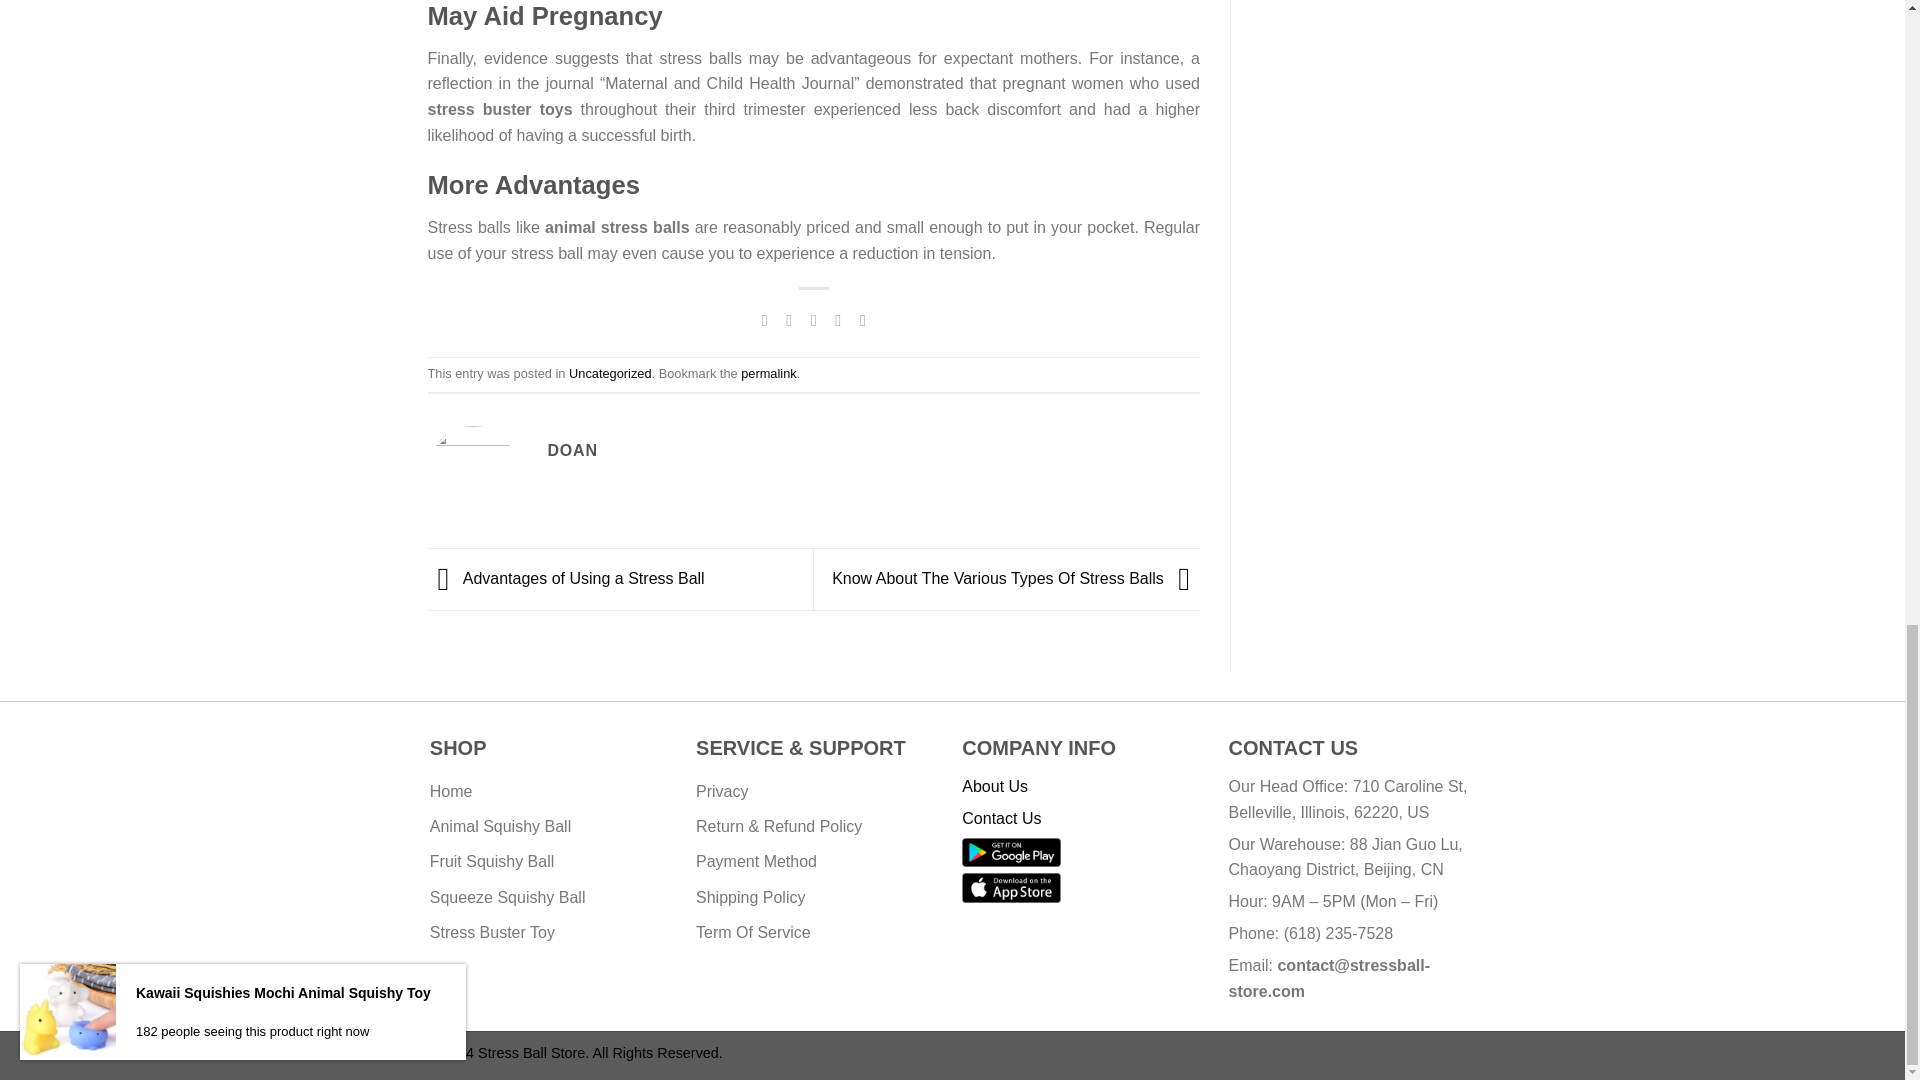  What do you see at coordinates (610, 374) in the screenshot?
I see `Uncategorized` at bounding box center [610, 374].